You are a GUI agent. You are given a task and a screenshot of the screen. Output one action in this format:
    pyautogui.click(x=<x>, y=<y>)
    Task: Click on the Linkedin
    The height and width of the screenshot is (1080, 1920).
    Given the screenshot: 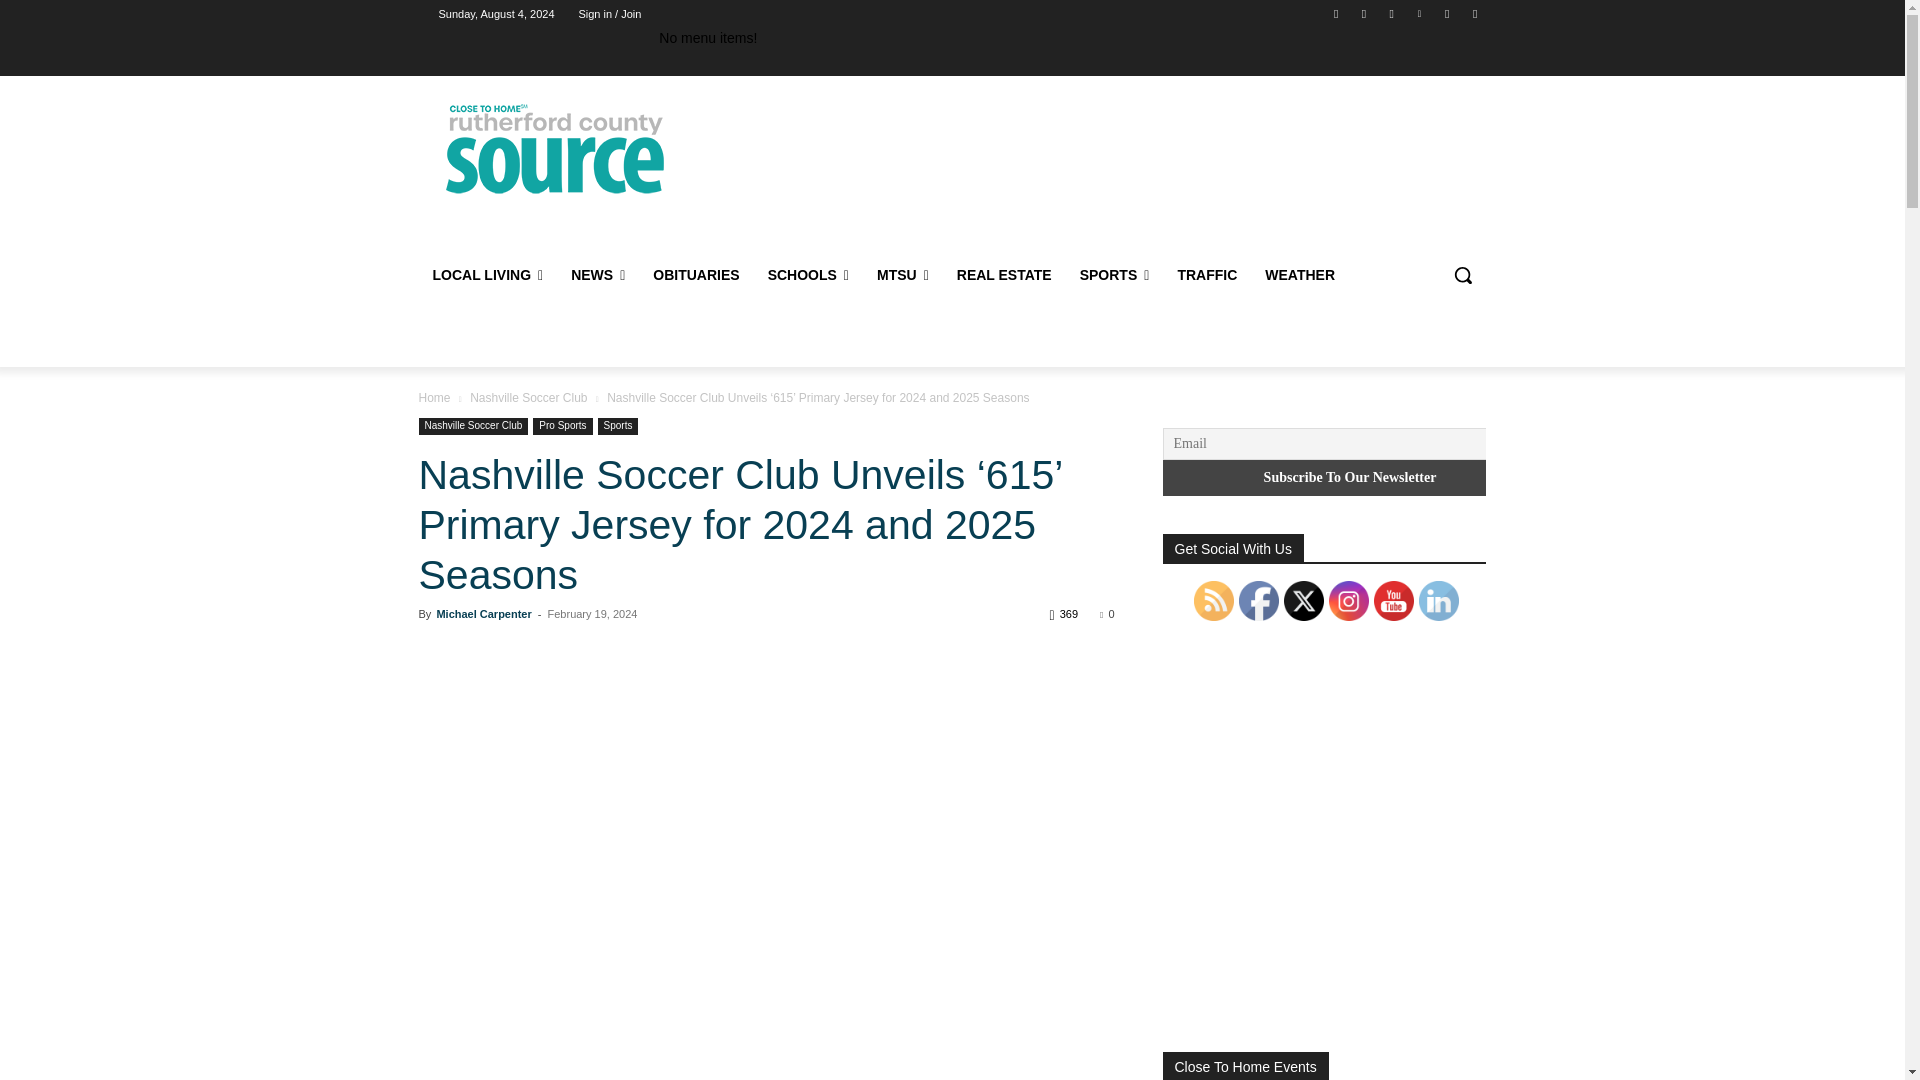 What is the action you would take?
    pyautogui.click(x=1418, y=13)
    